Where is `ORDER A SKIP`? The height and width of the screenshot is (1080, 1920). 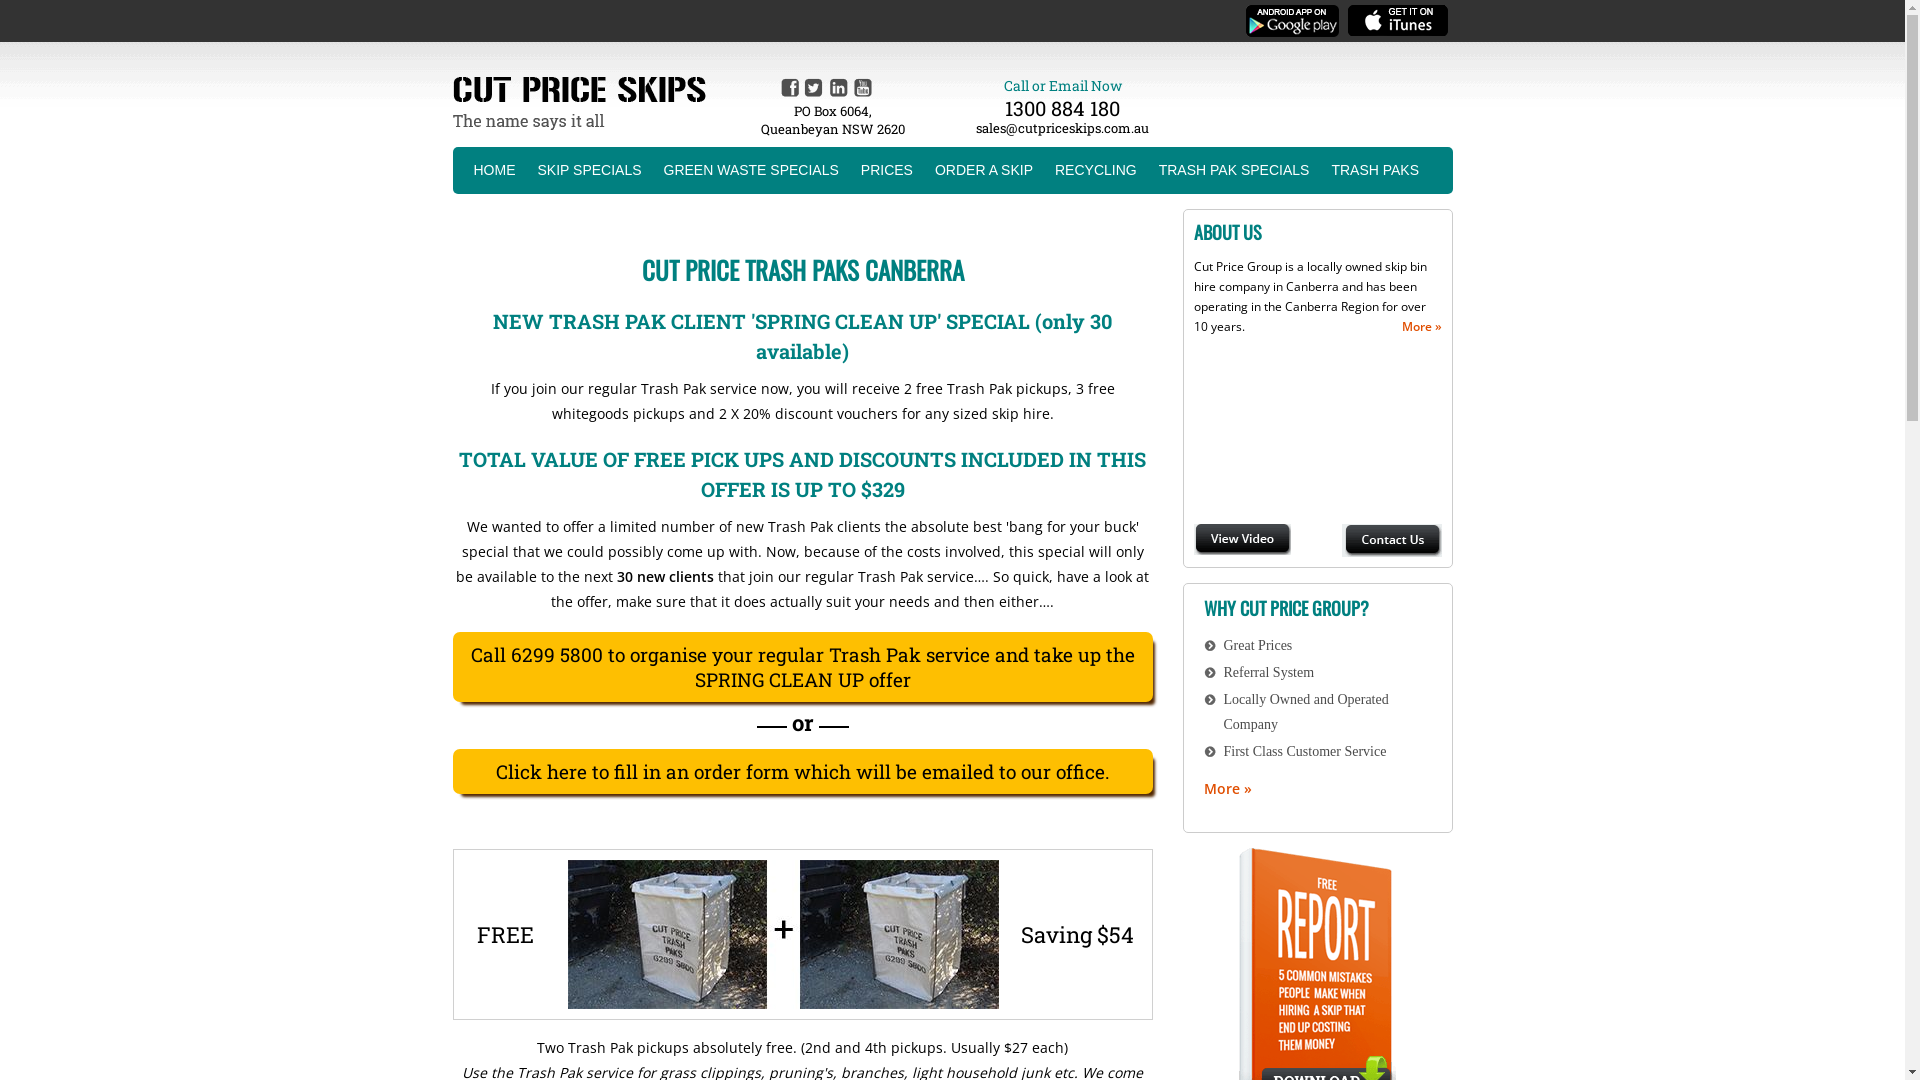 ORDER A SKIP is located at coordinates (984, 170).